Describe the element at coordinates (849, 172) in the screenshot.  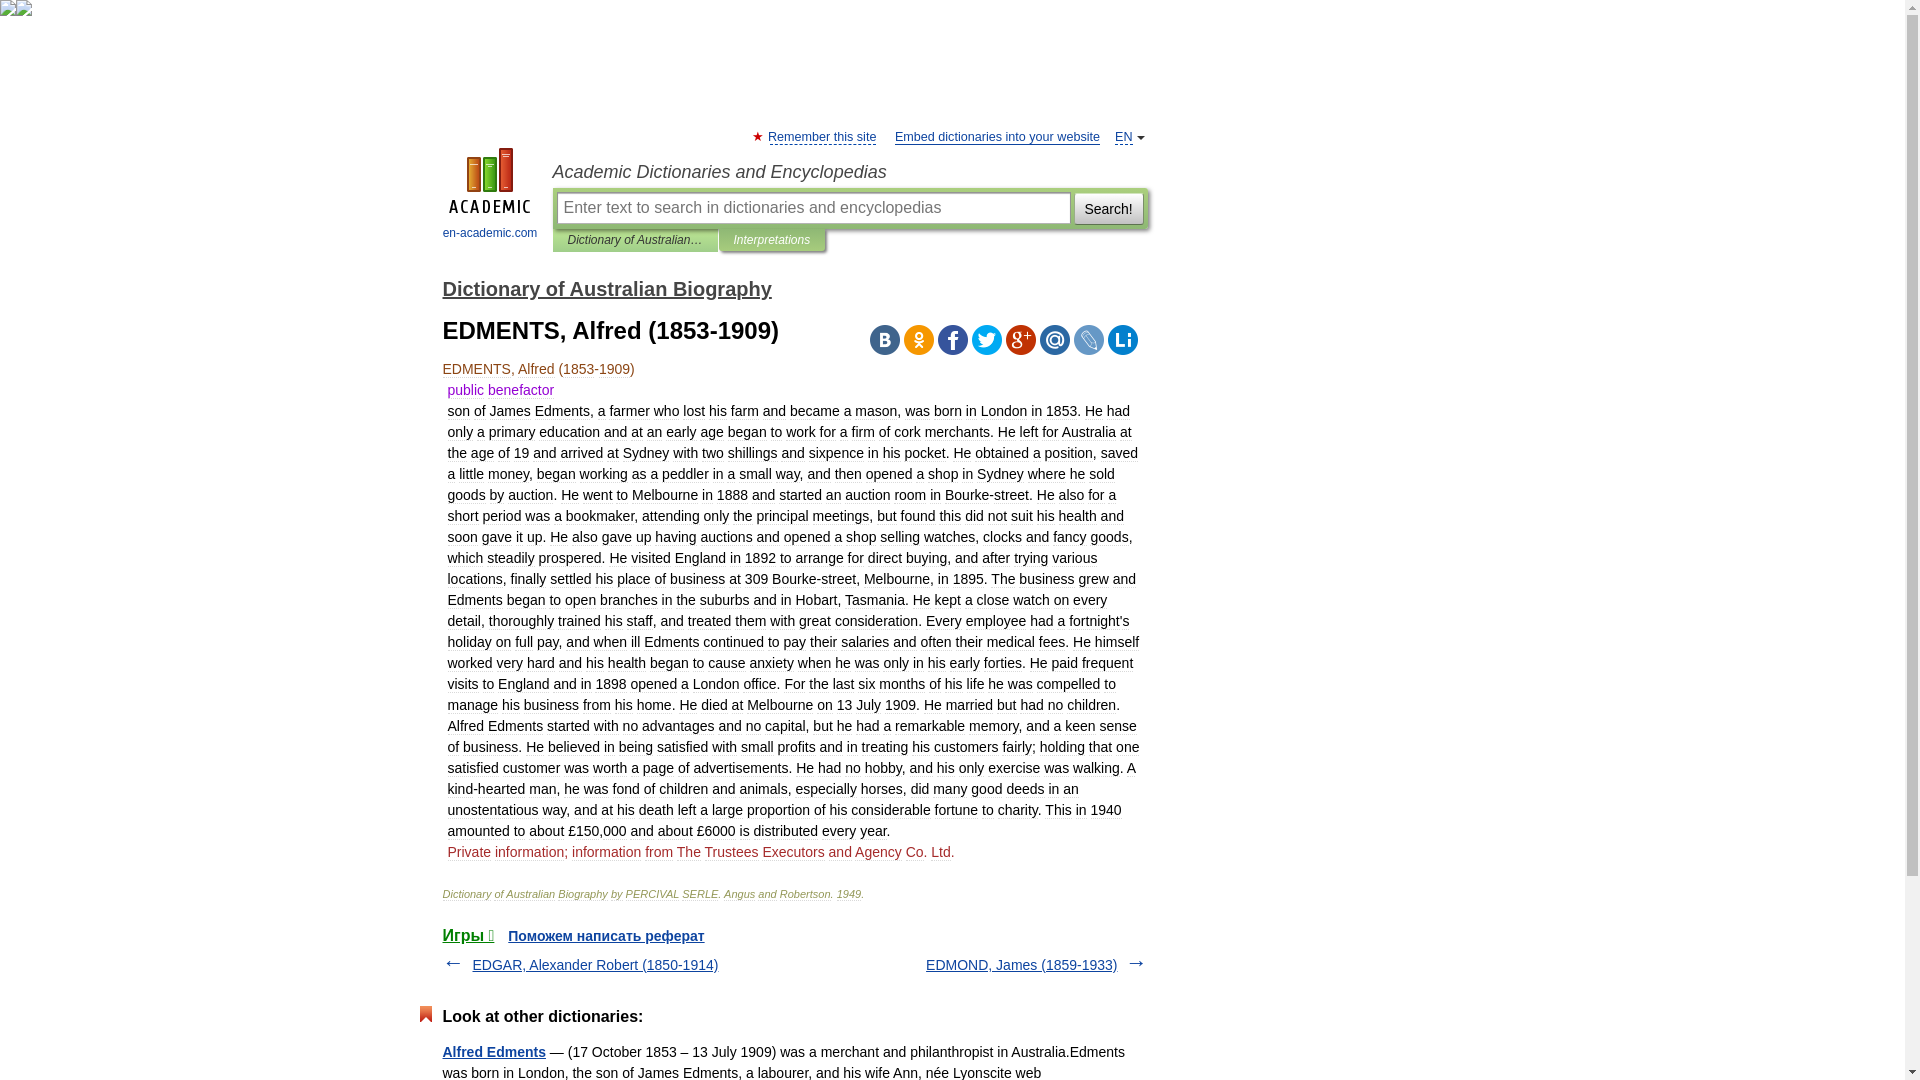
I see `Academic Dictionaries and Encyclopedias` at that location.